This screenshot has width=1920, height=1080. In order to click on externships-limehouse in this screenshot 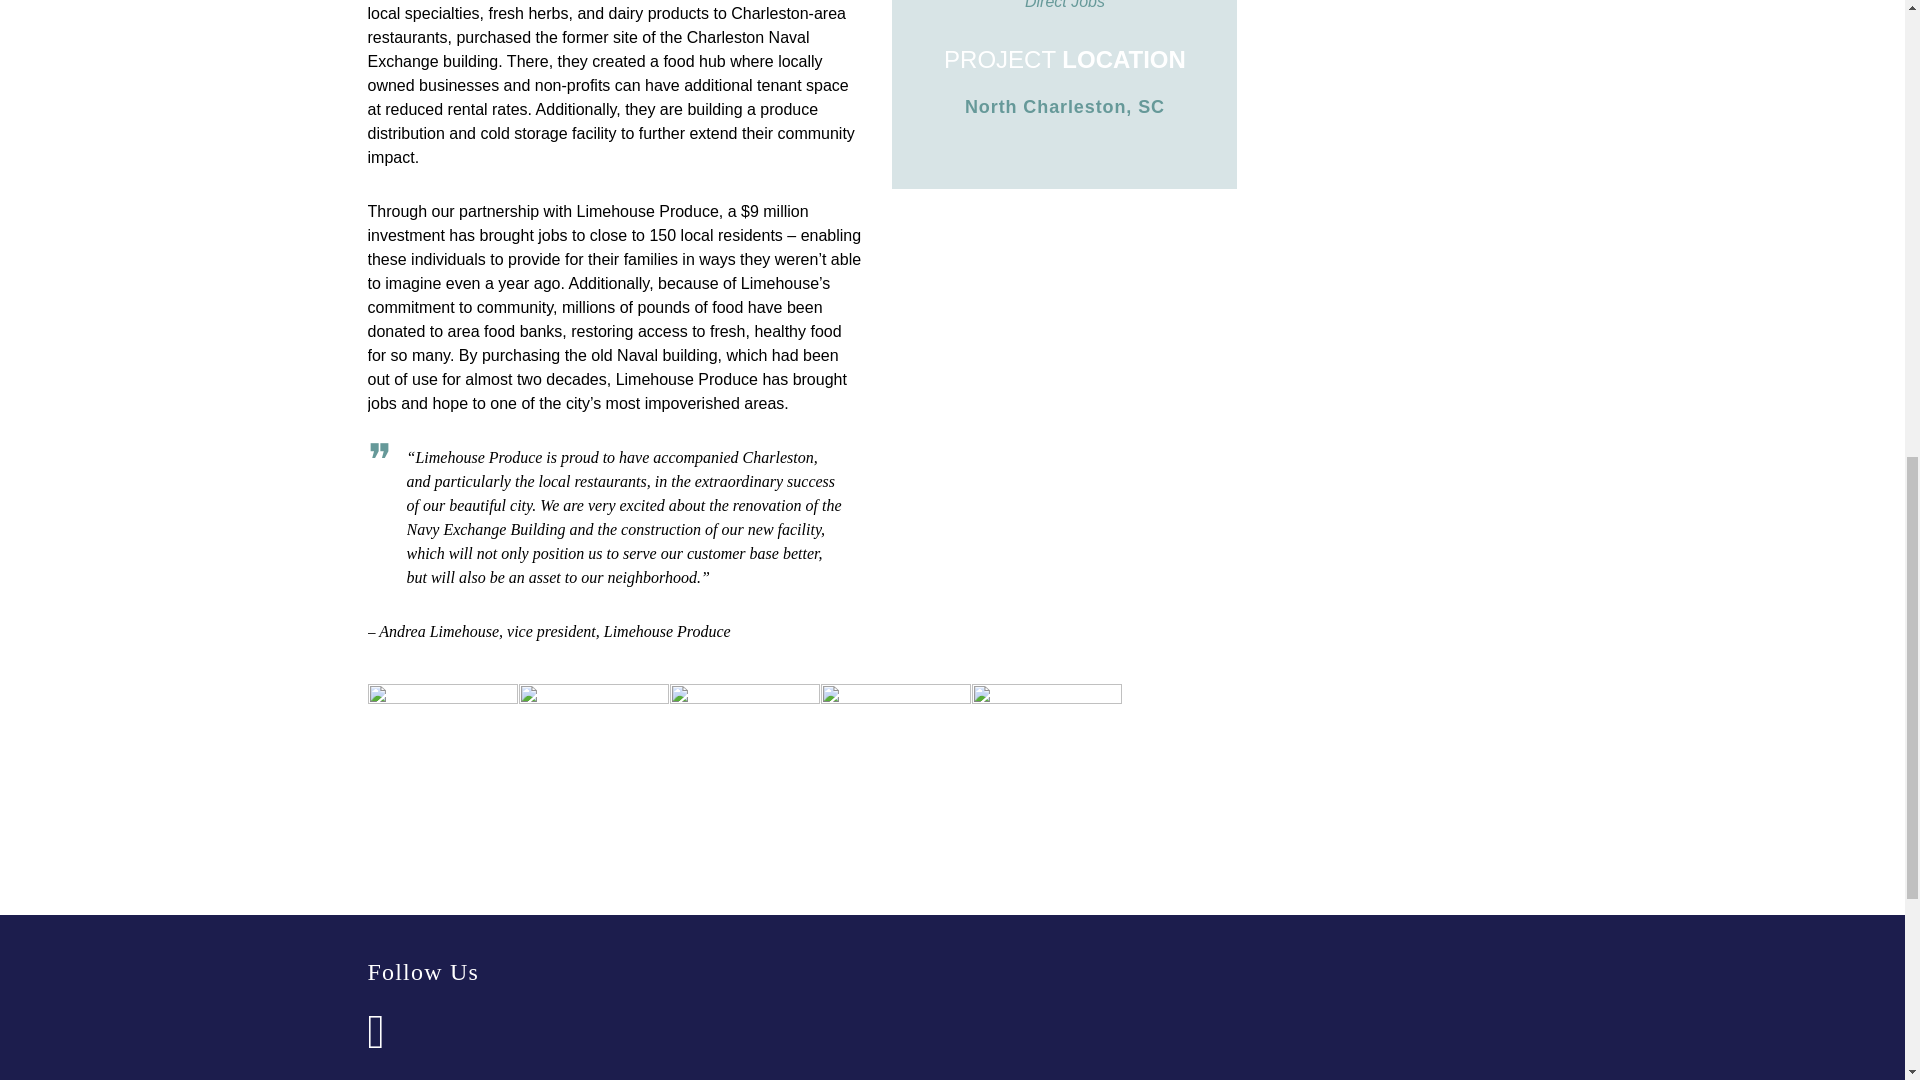, I will do `click(443, 758)`.